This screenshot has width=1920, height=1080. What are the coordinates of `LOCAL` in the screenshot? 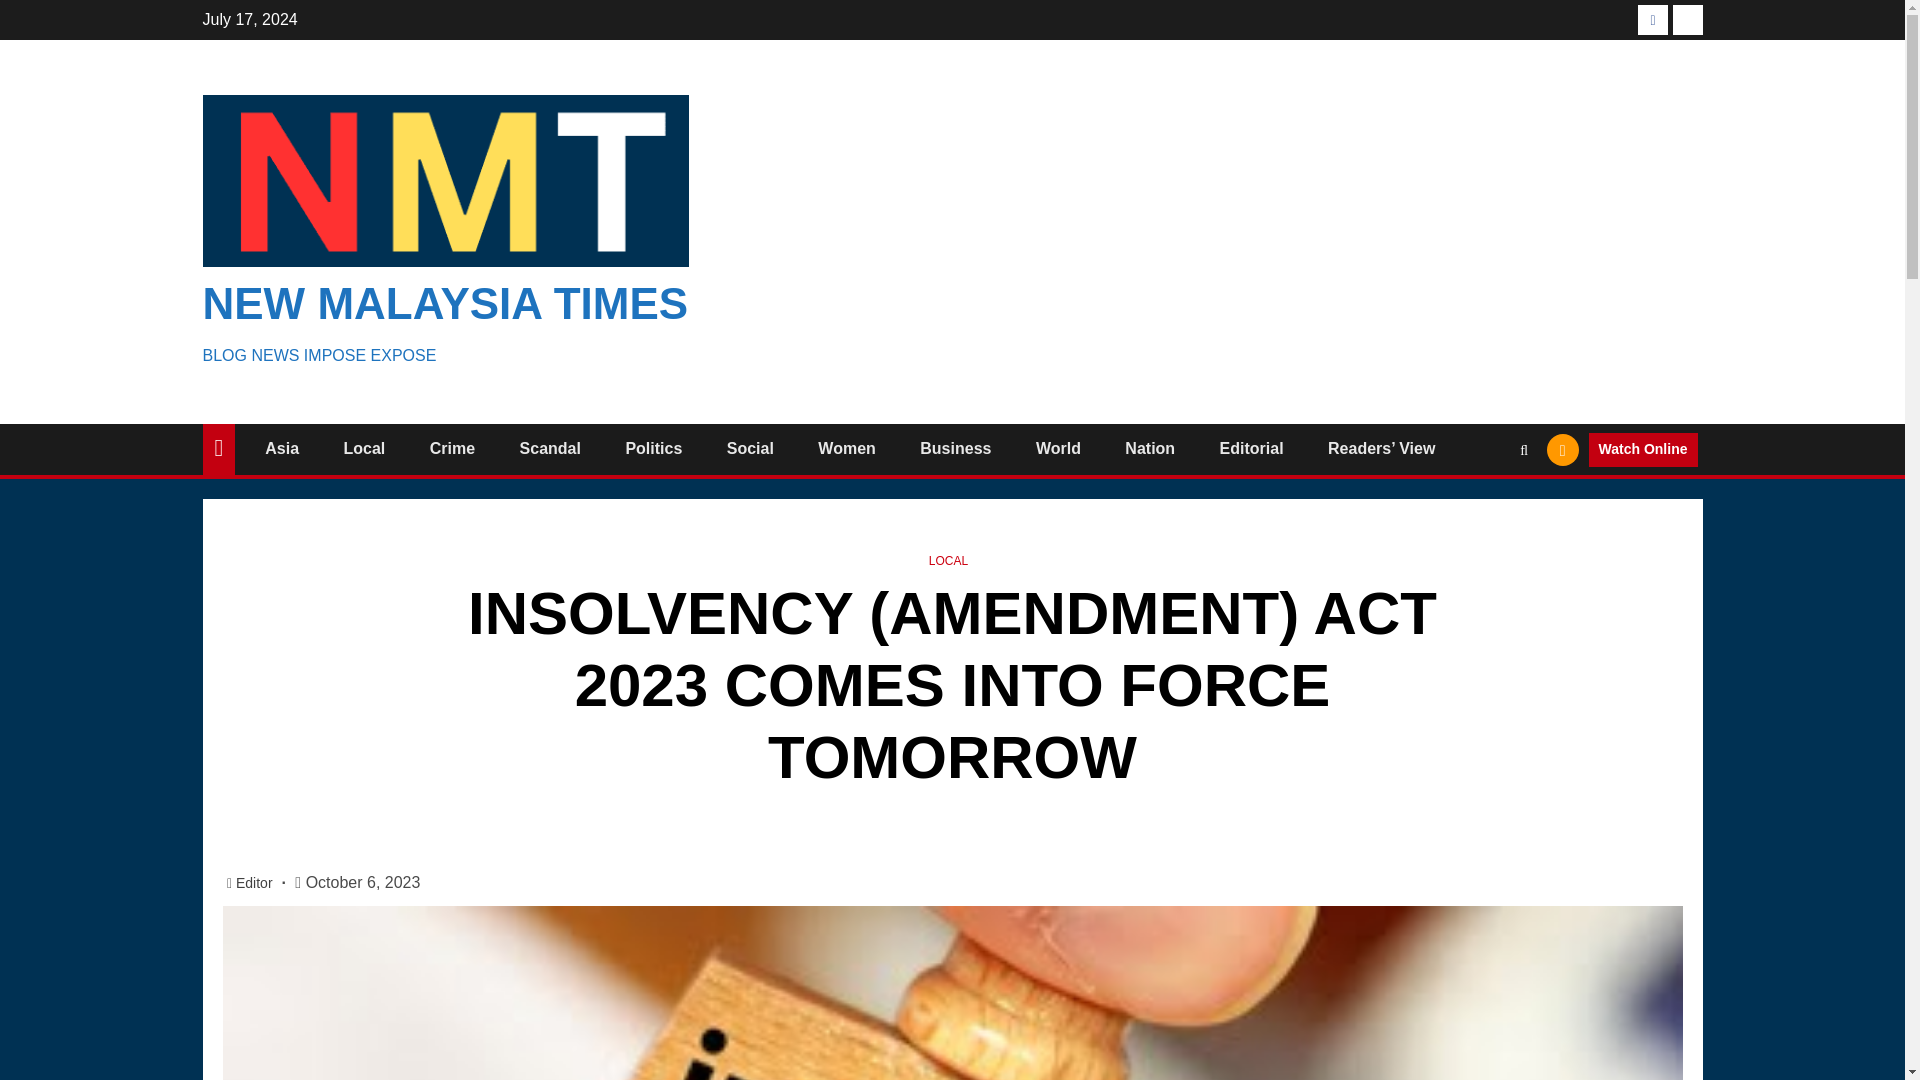 It's located at (948, 561).